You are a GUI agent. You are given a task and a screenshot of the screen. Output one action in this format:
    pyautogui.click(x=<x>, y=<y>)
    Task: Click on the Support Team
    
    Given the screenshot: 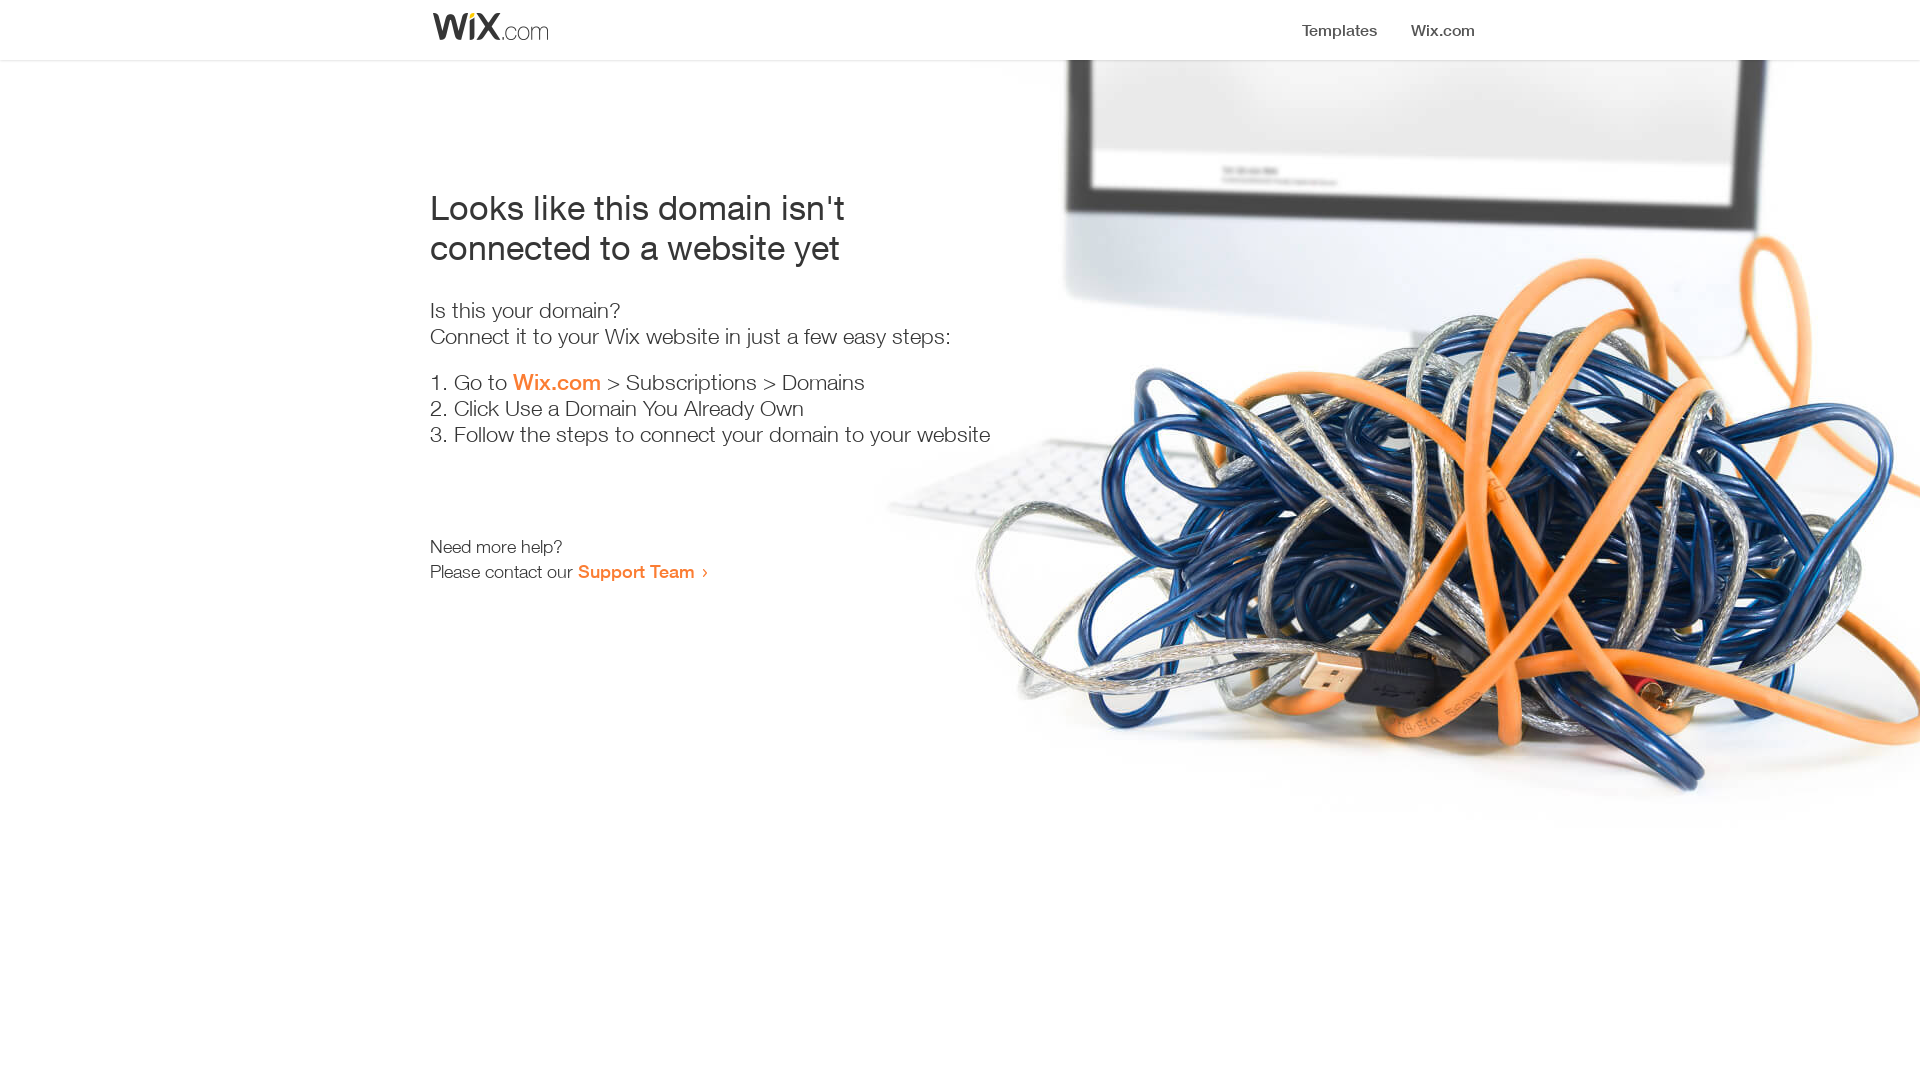 What is the action you would take?
    pyautogui.click(x=636, y=571)
    